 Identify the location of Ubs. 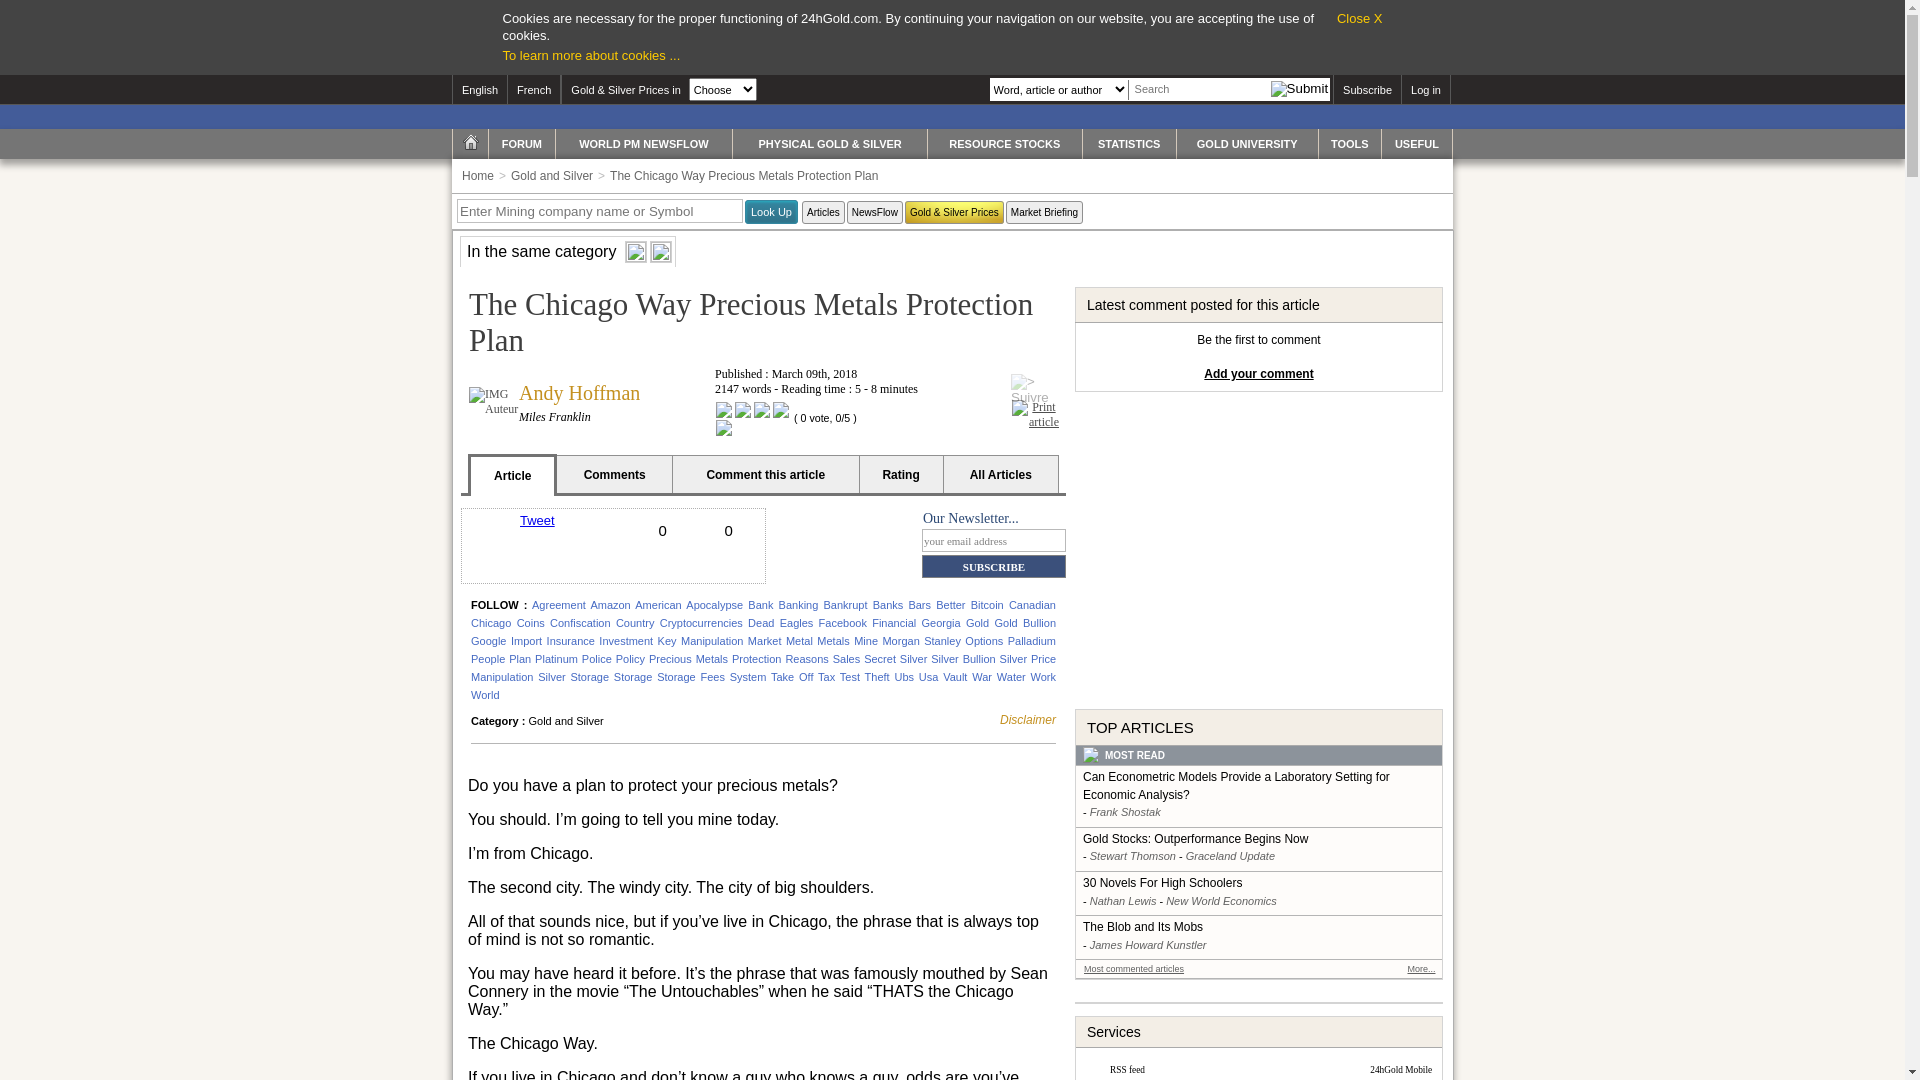
(904, 677).